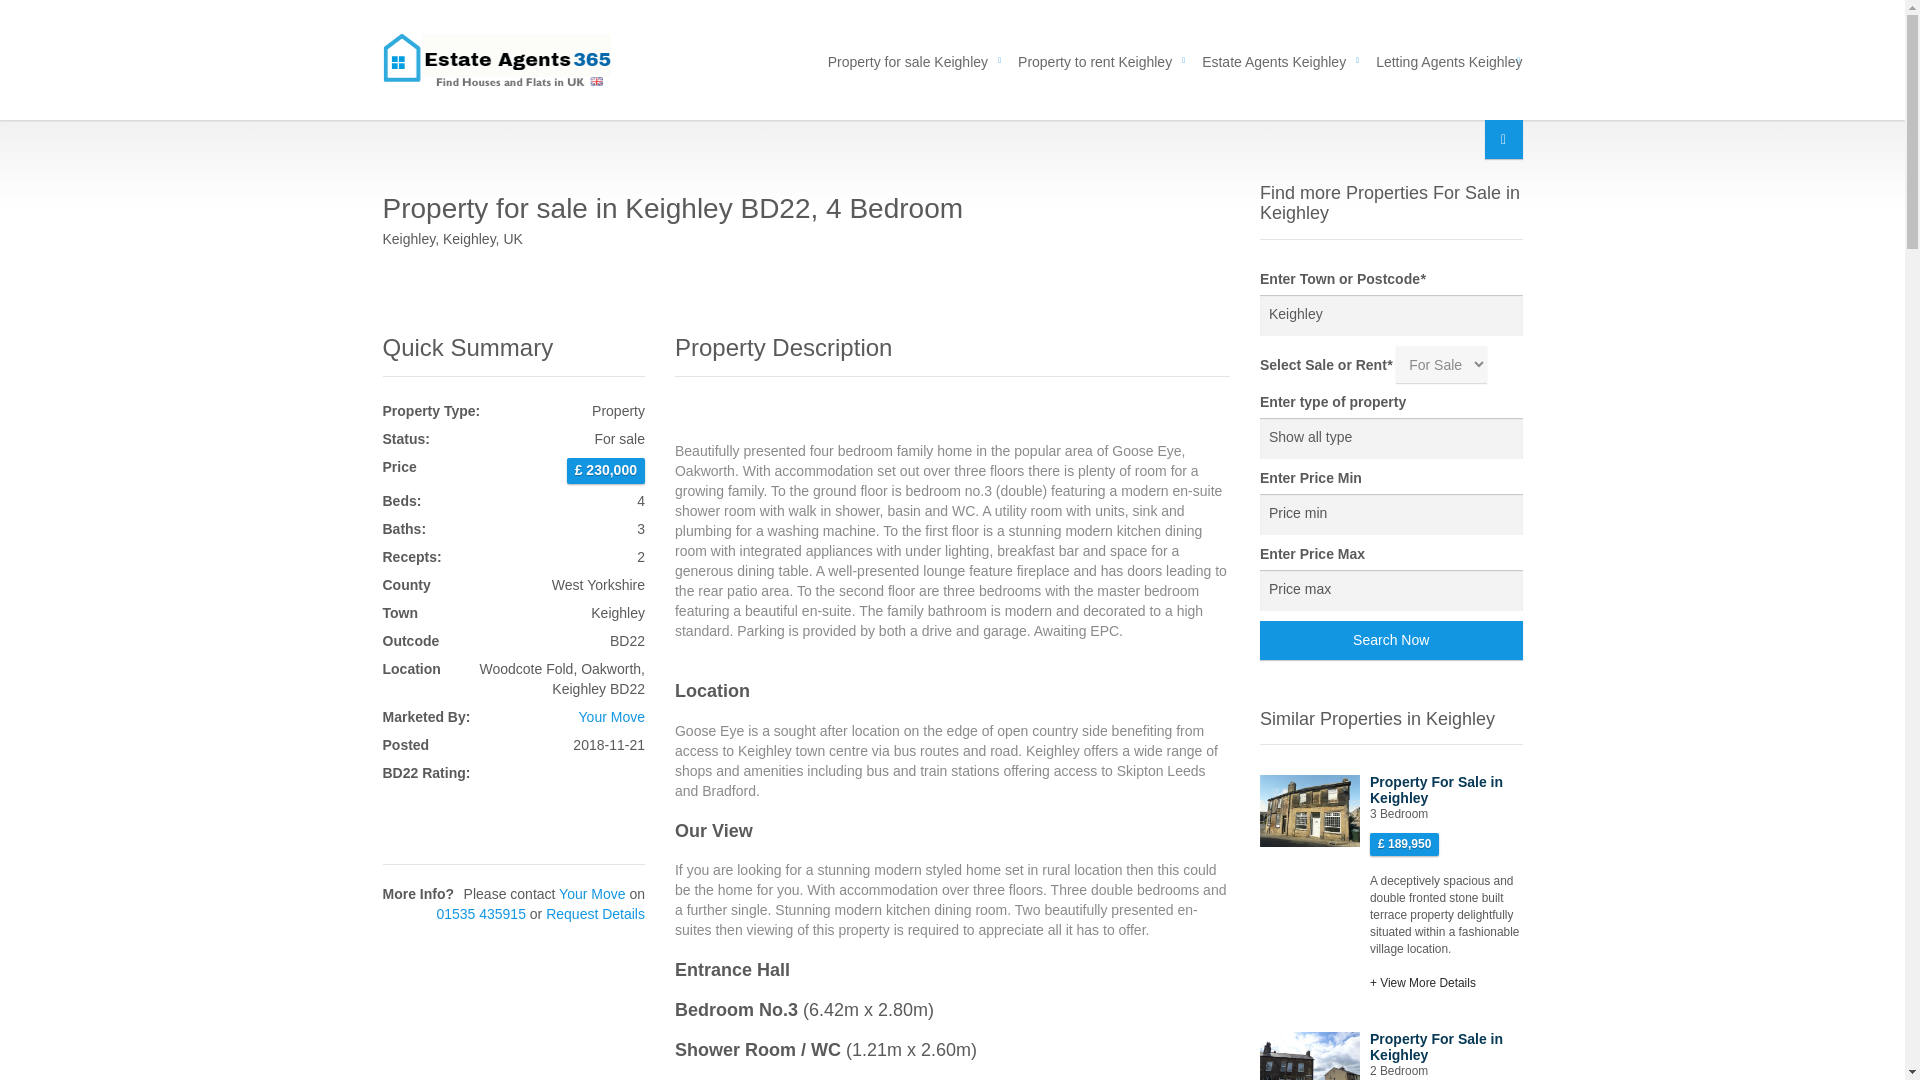 The width and height of the screenshot is (1920, 1080). I want to click on Your Move, so click(592, 893).